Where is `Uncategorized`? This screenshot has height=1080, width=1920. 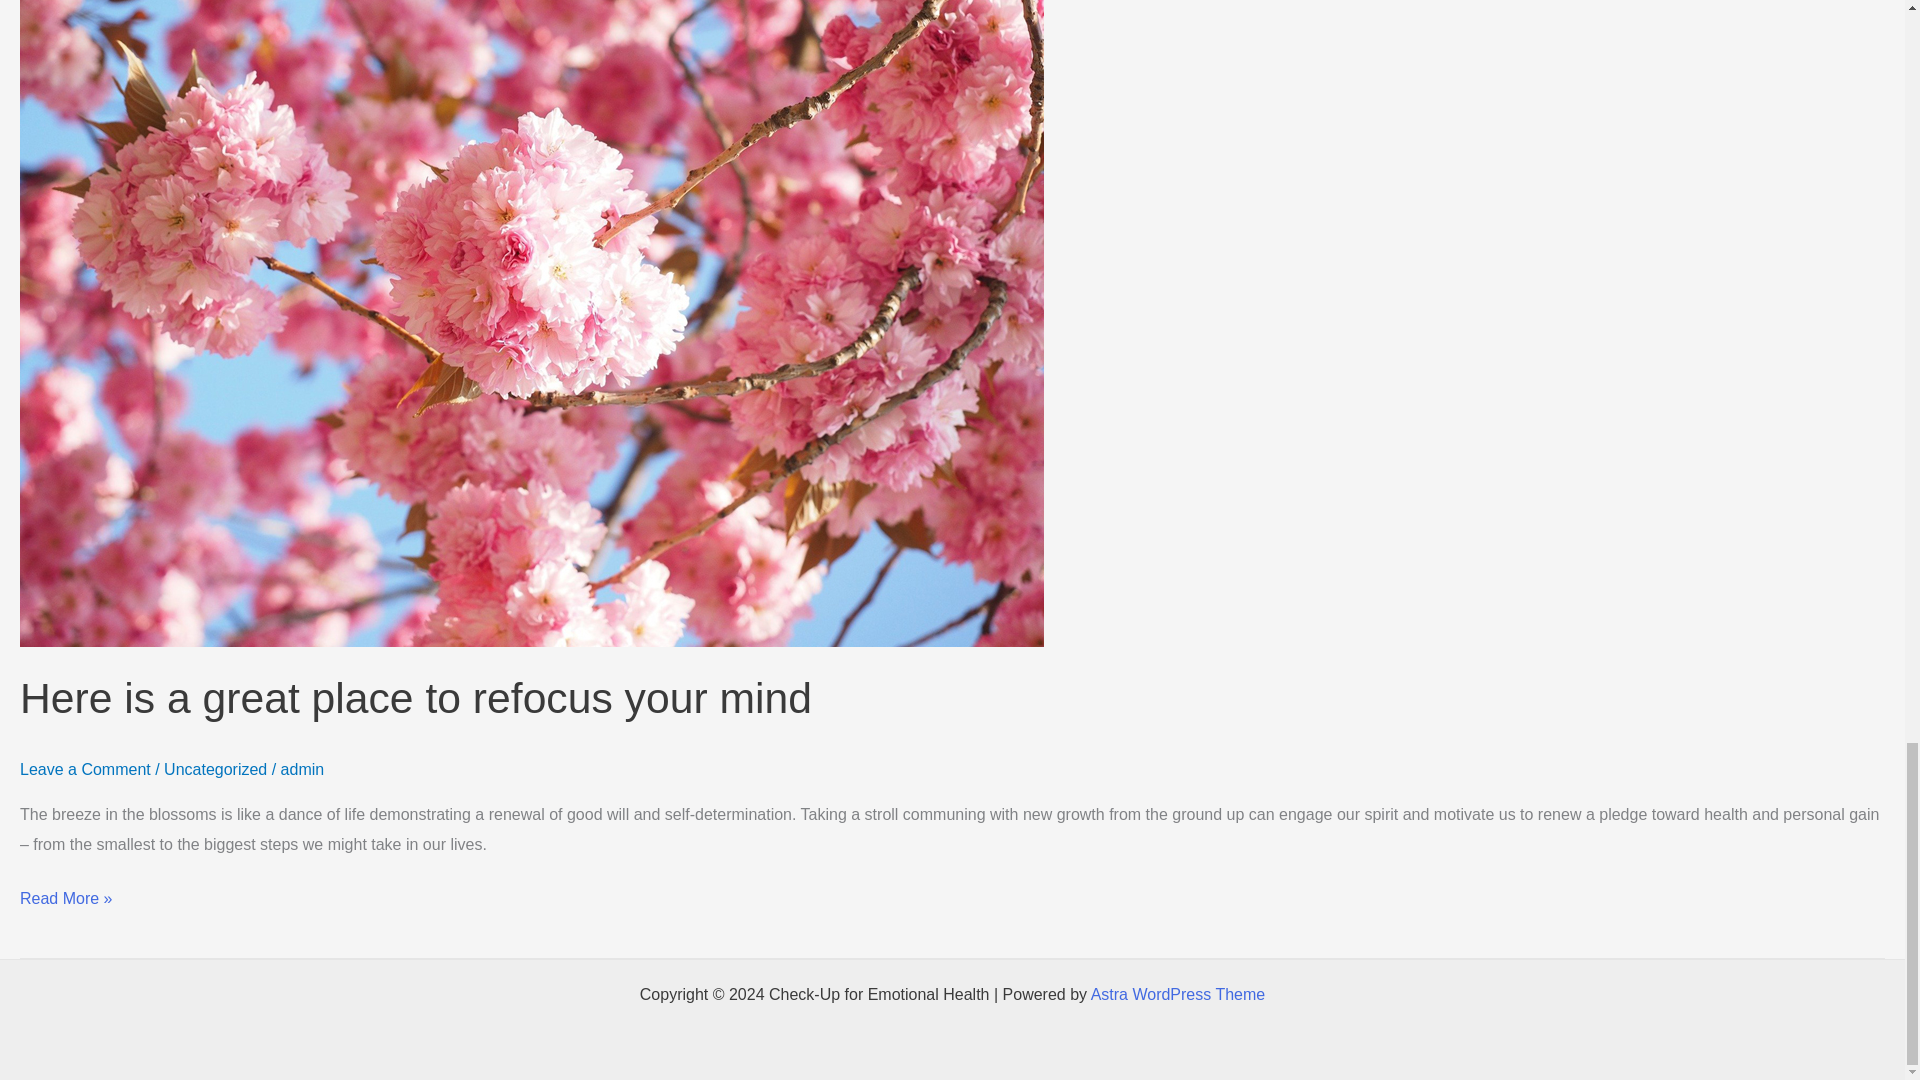
Uncategorized is located at coordinates (214, 769).